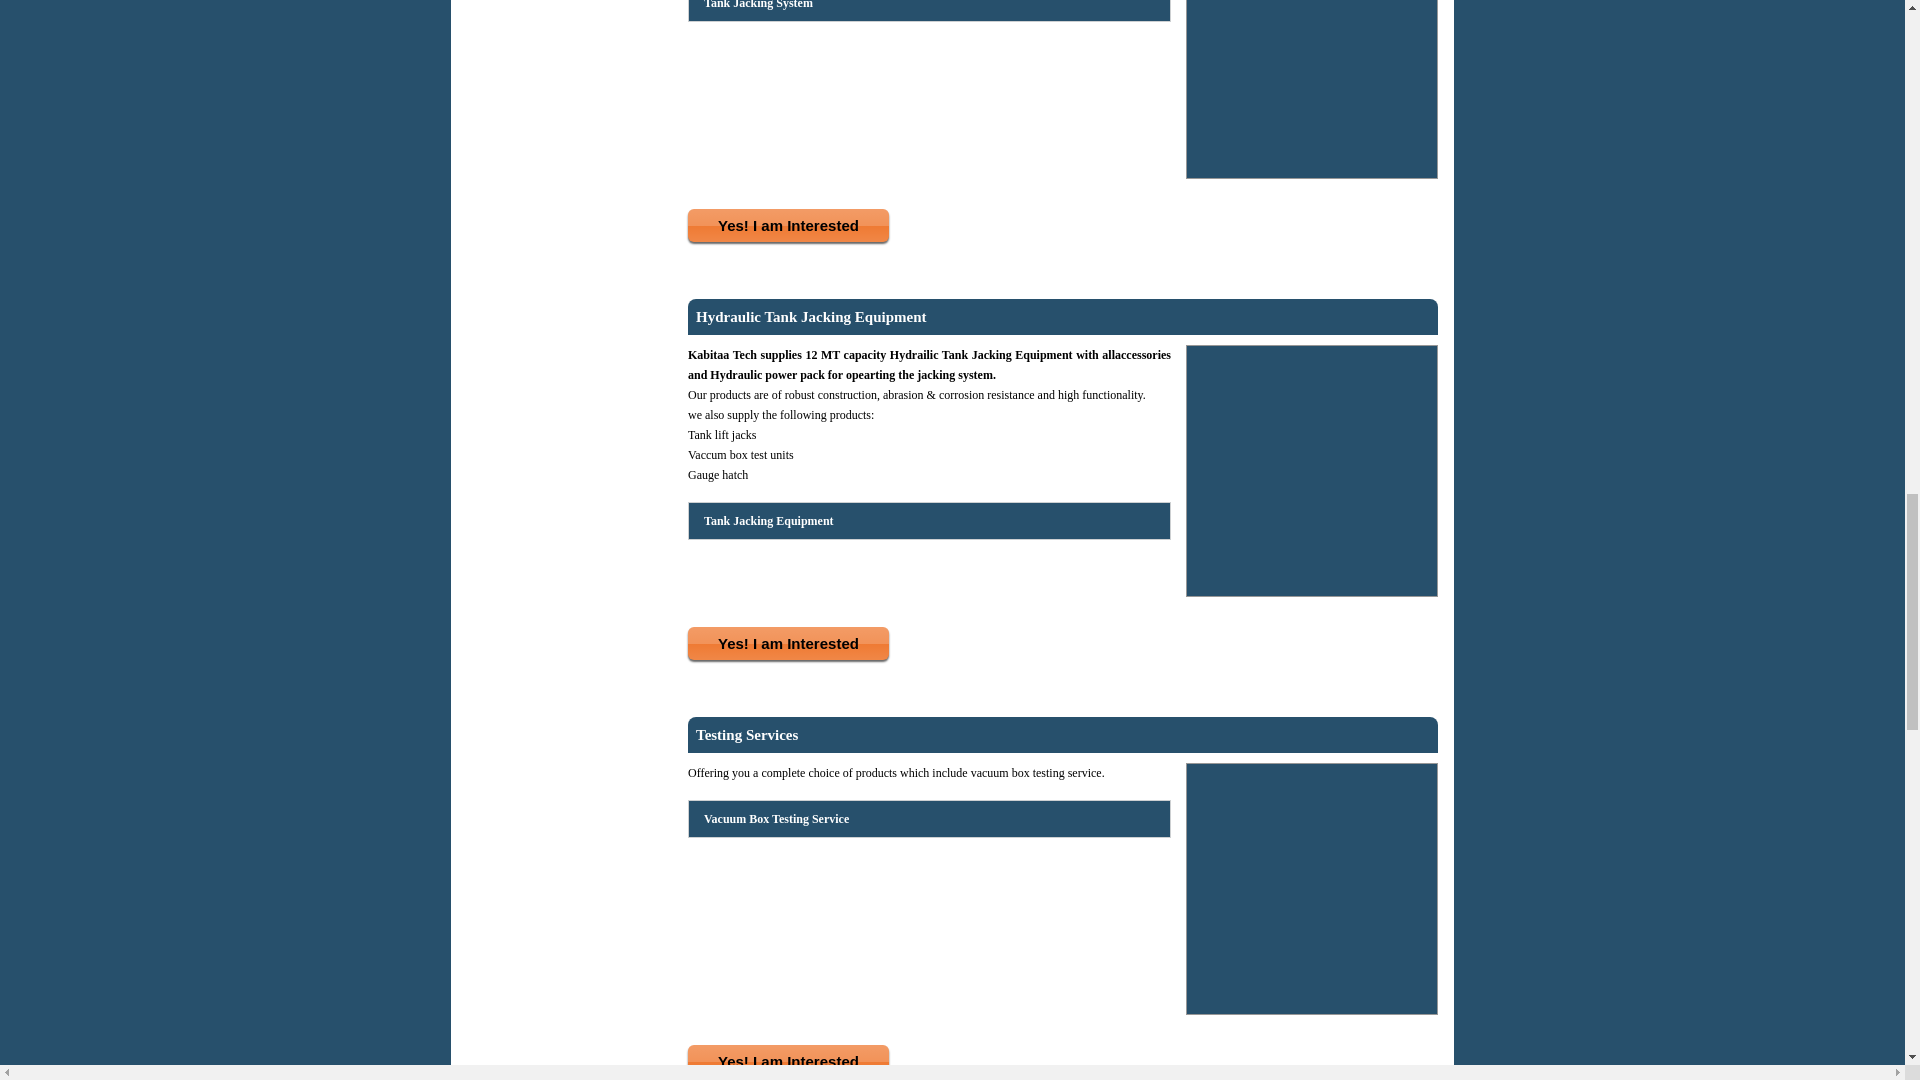 The height and width of the screenshot is (1080, 1920). What do you see at coordinates (746, 734) in the screenshot?
I see `Testing Services` at bounding box center [746, 734].